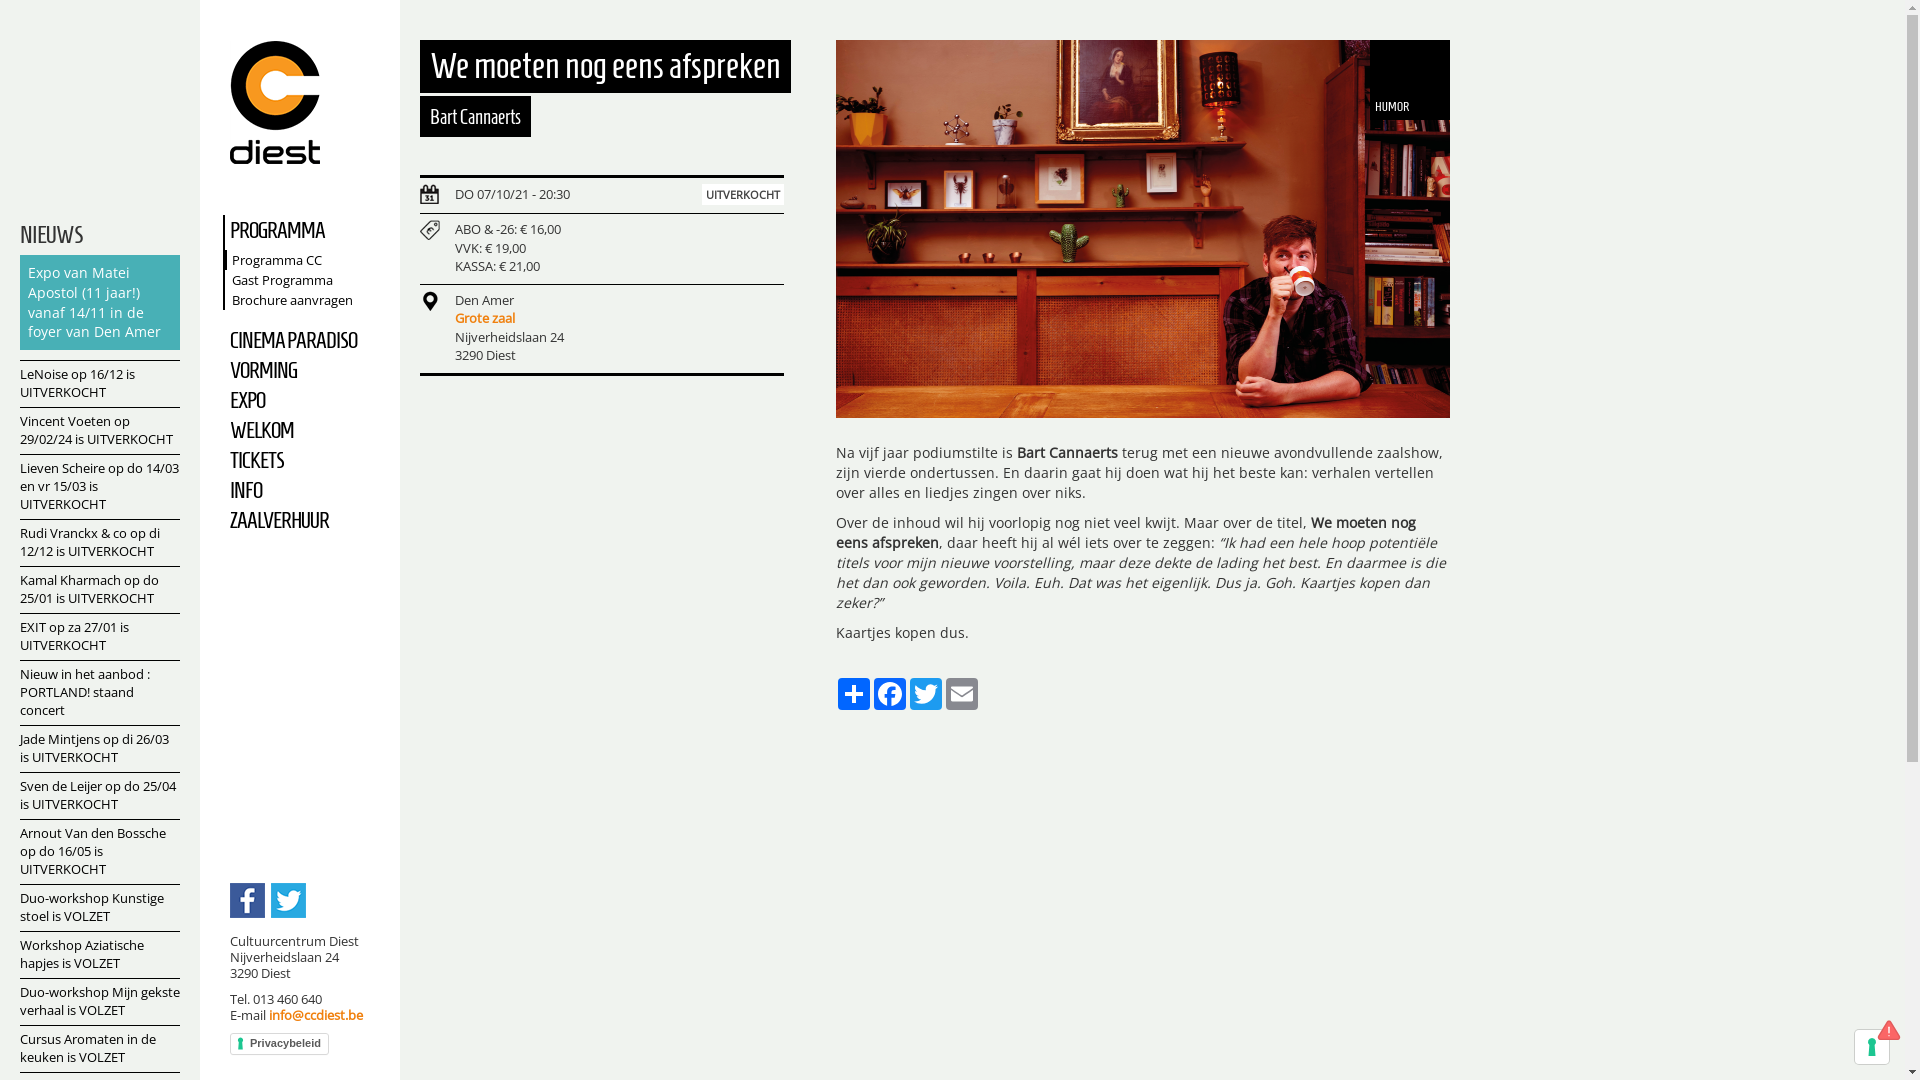  What do you see at coordinates (100, 692) in the screenshot?
I see `Nieuw in het aanbod : PORTLAND! staand concert` at bounding box center [100, 692].